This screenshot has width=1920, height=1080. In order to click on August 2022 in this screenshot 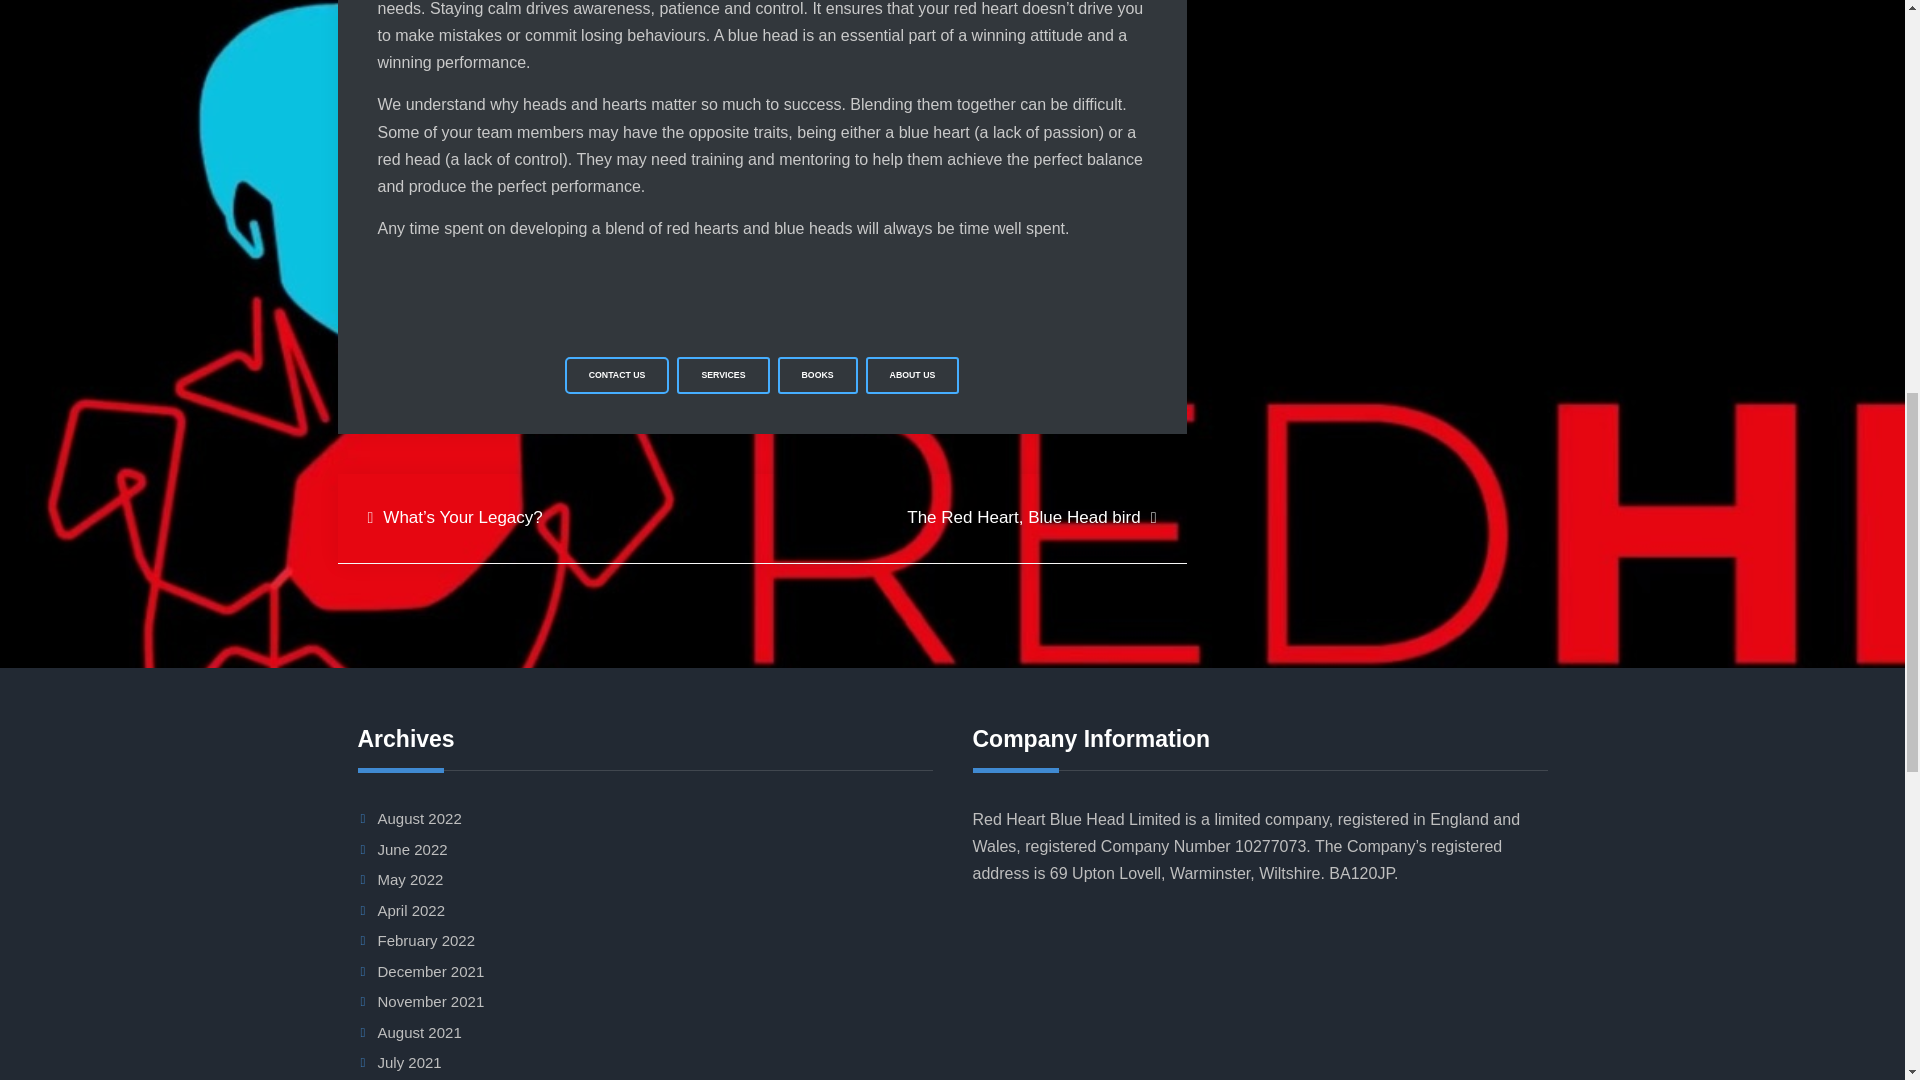, I will do `click(420, 818)`.